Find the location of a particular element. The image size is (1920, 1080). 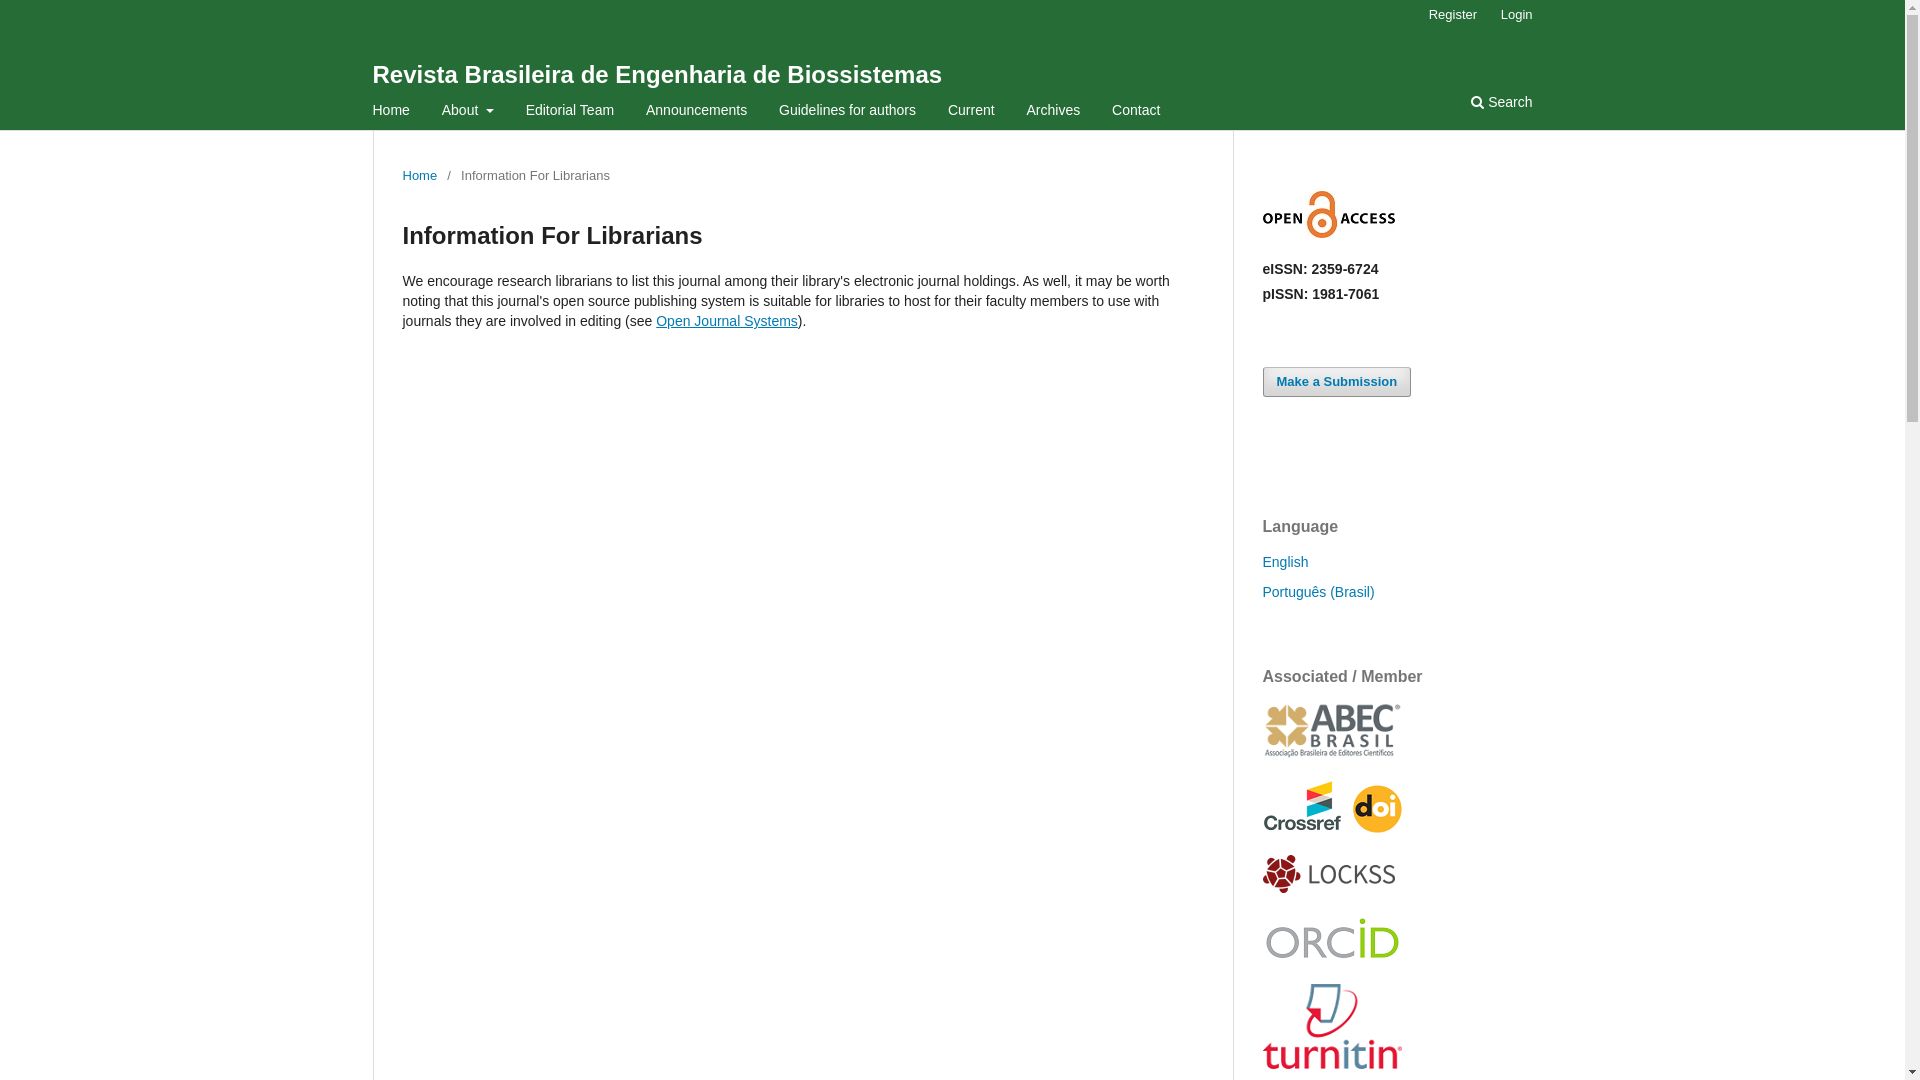

Guidelines for authors is located at coordinates (848, 110).